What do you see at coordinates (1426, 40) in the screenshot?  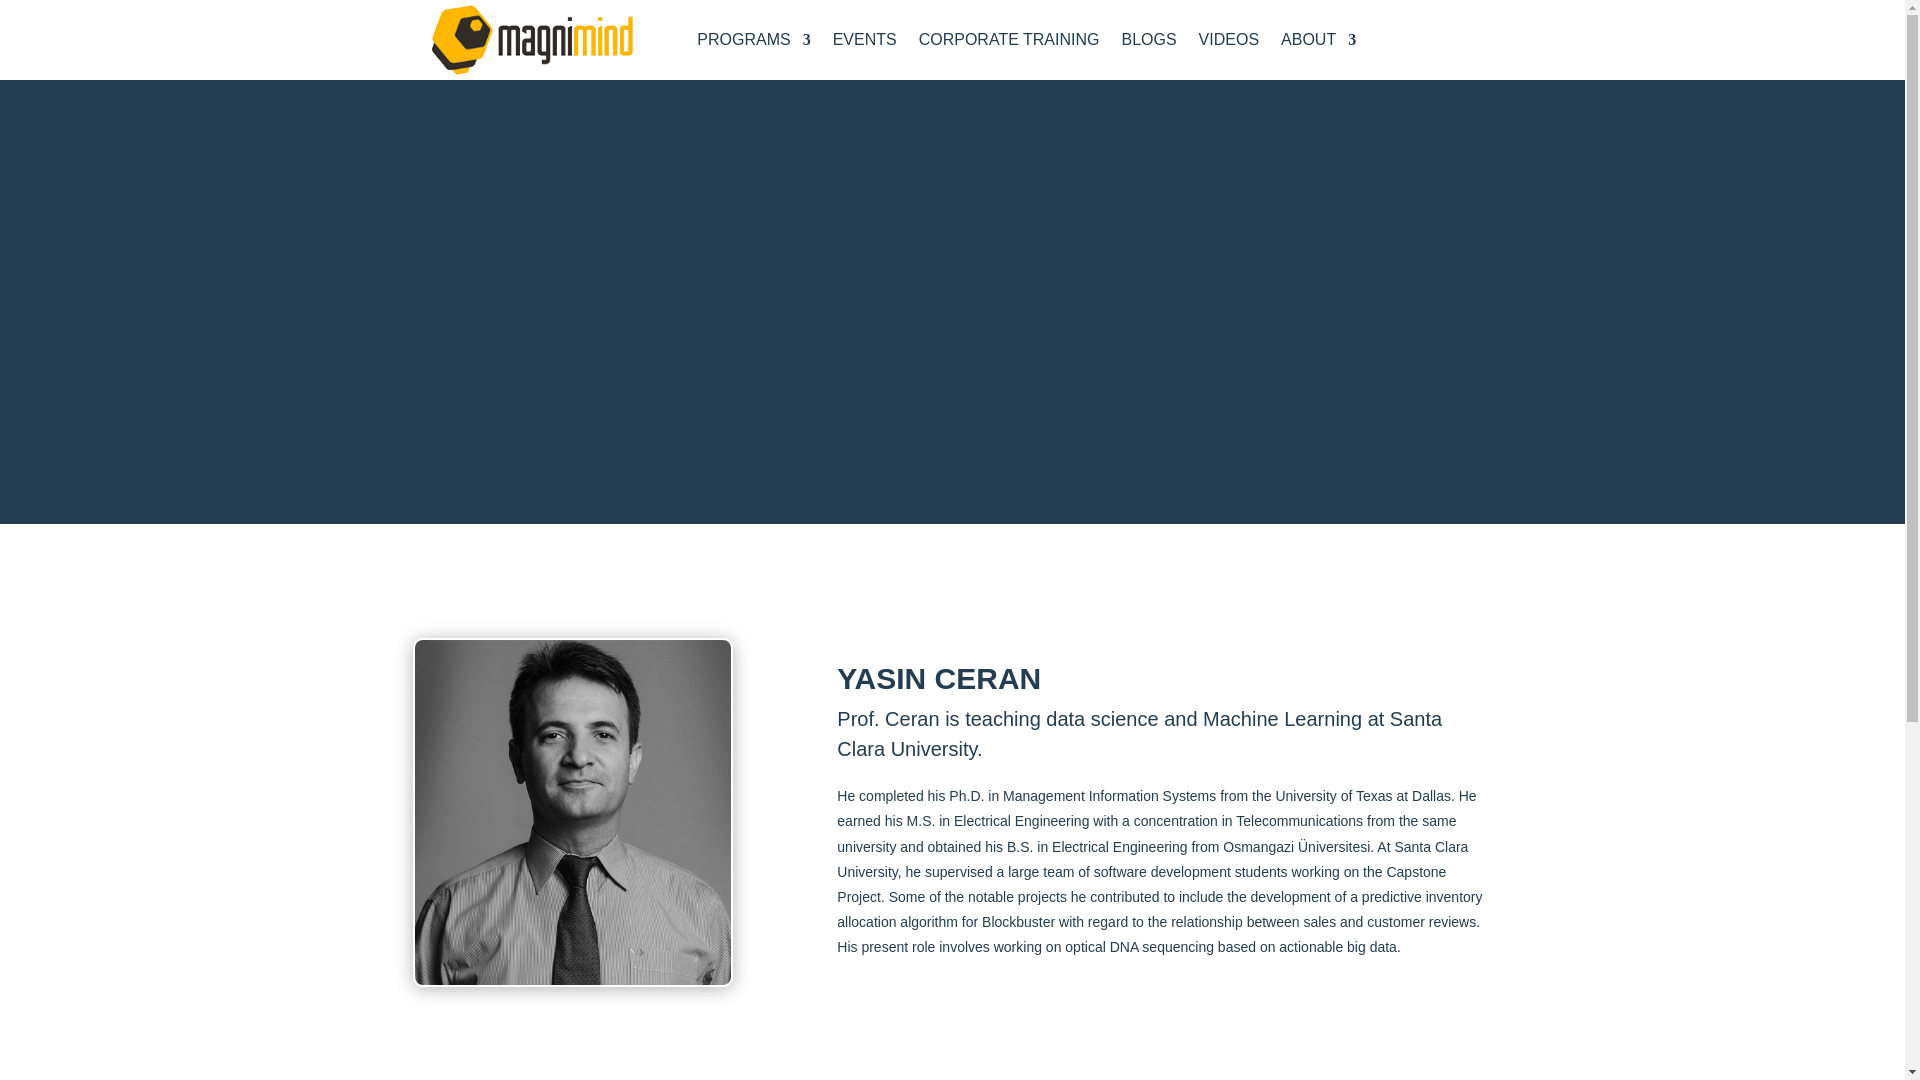 I see `Log in` at bounding box center [1426, 40].